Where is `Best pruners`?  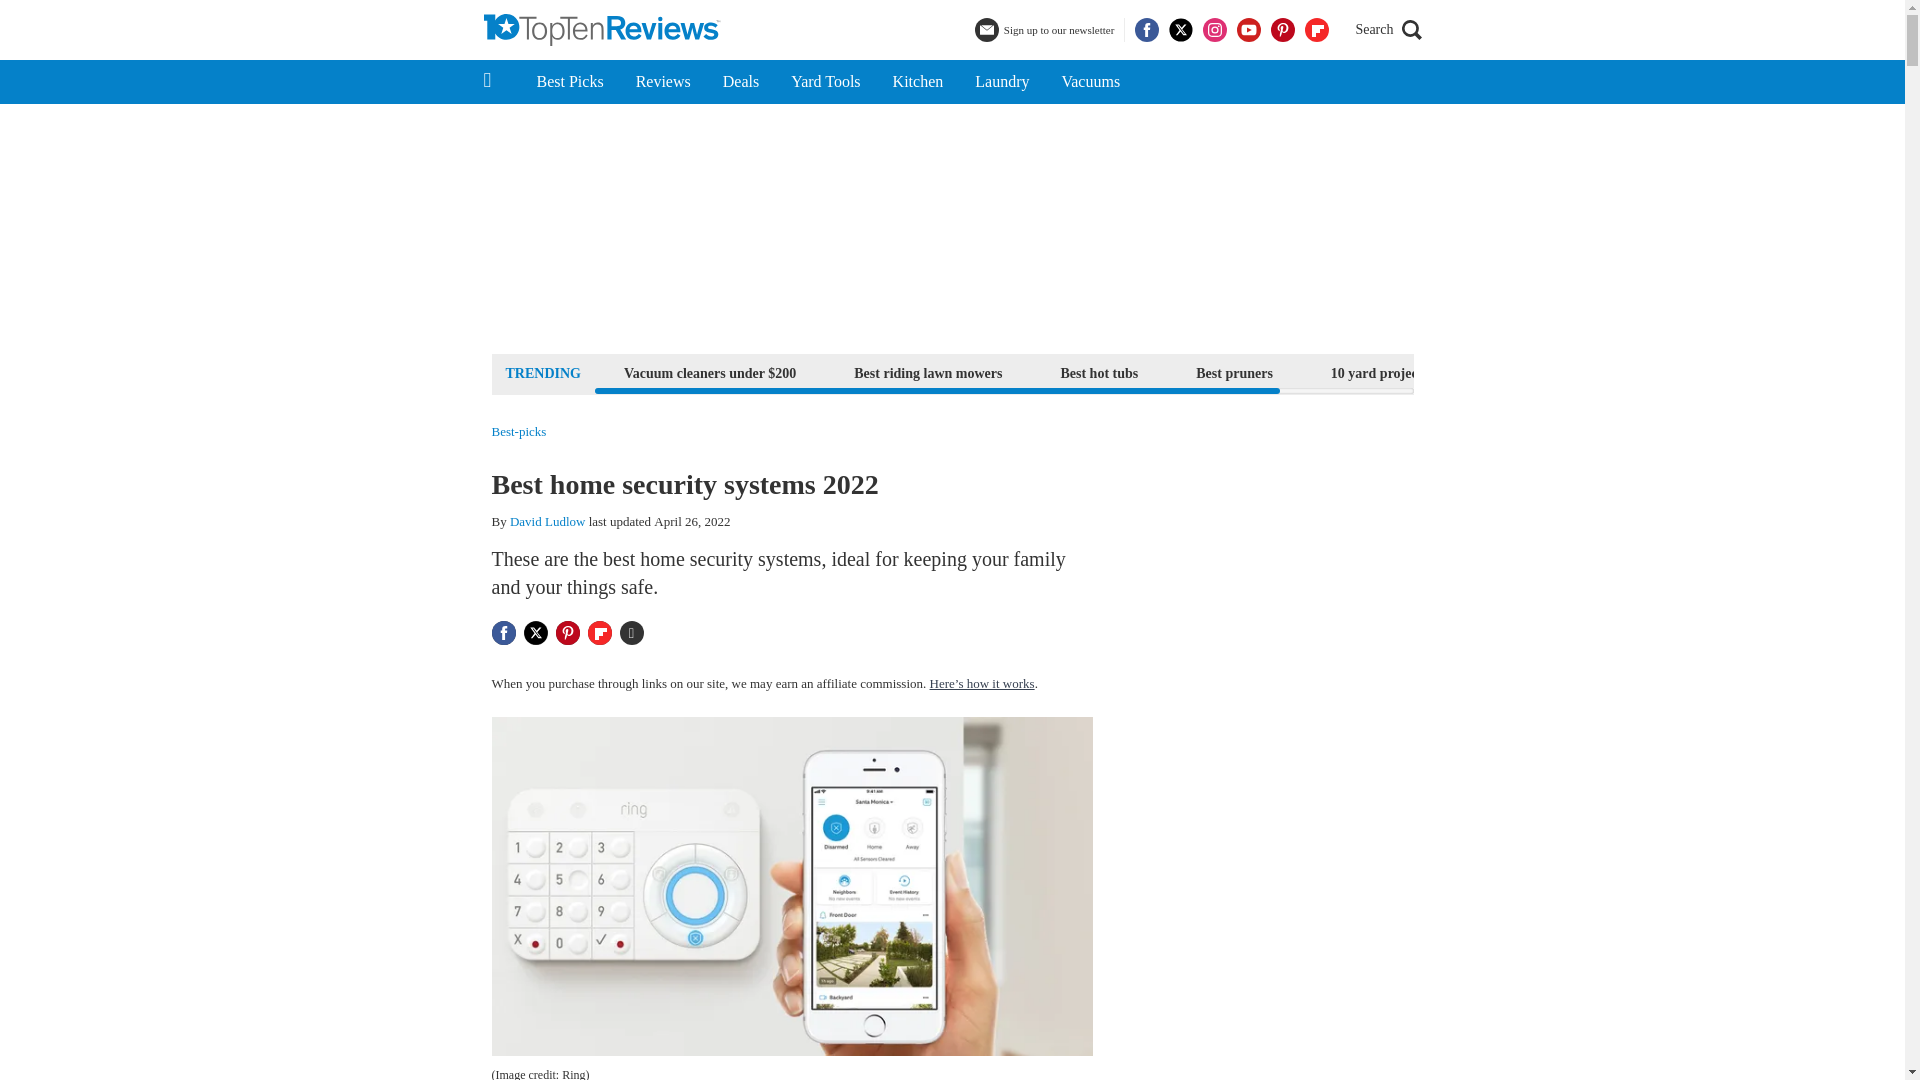
Best pruners is located at coordinates (1234, 372).